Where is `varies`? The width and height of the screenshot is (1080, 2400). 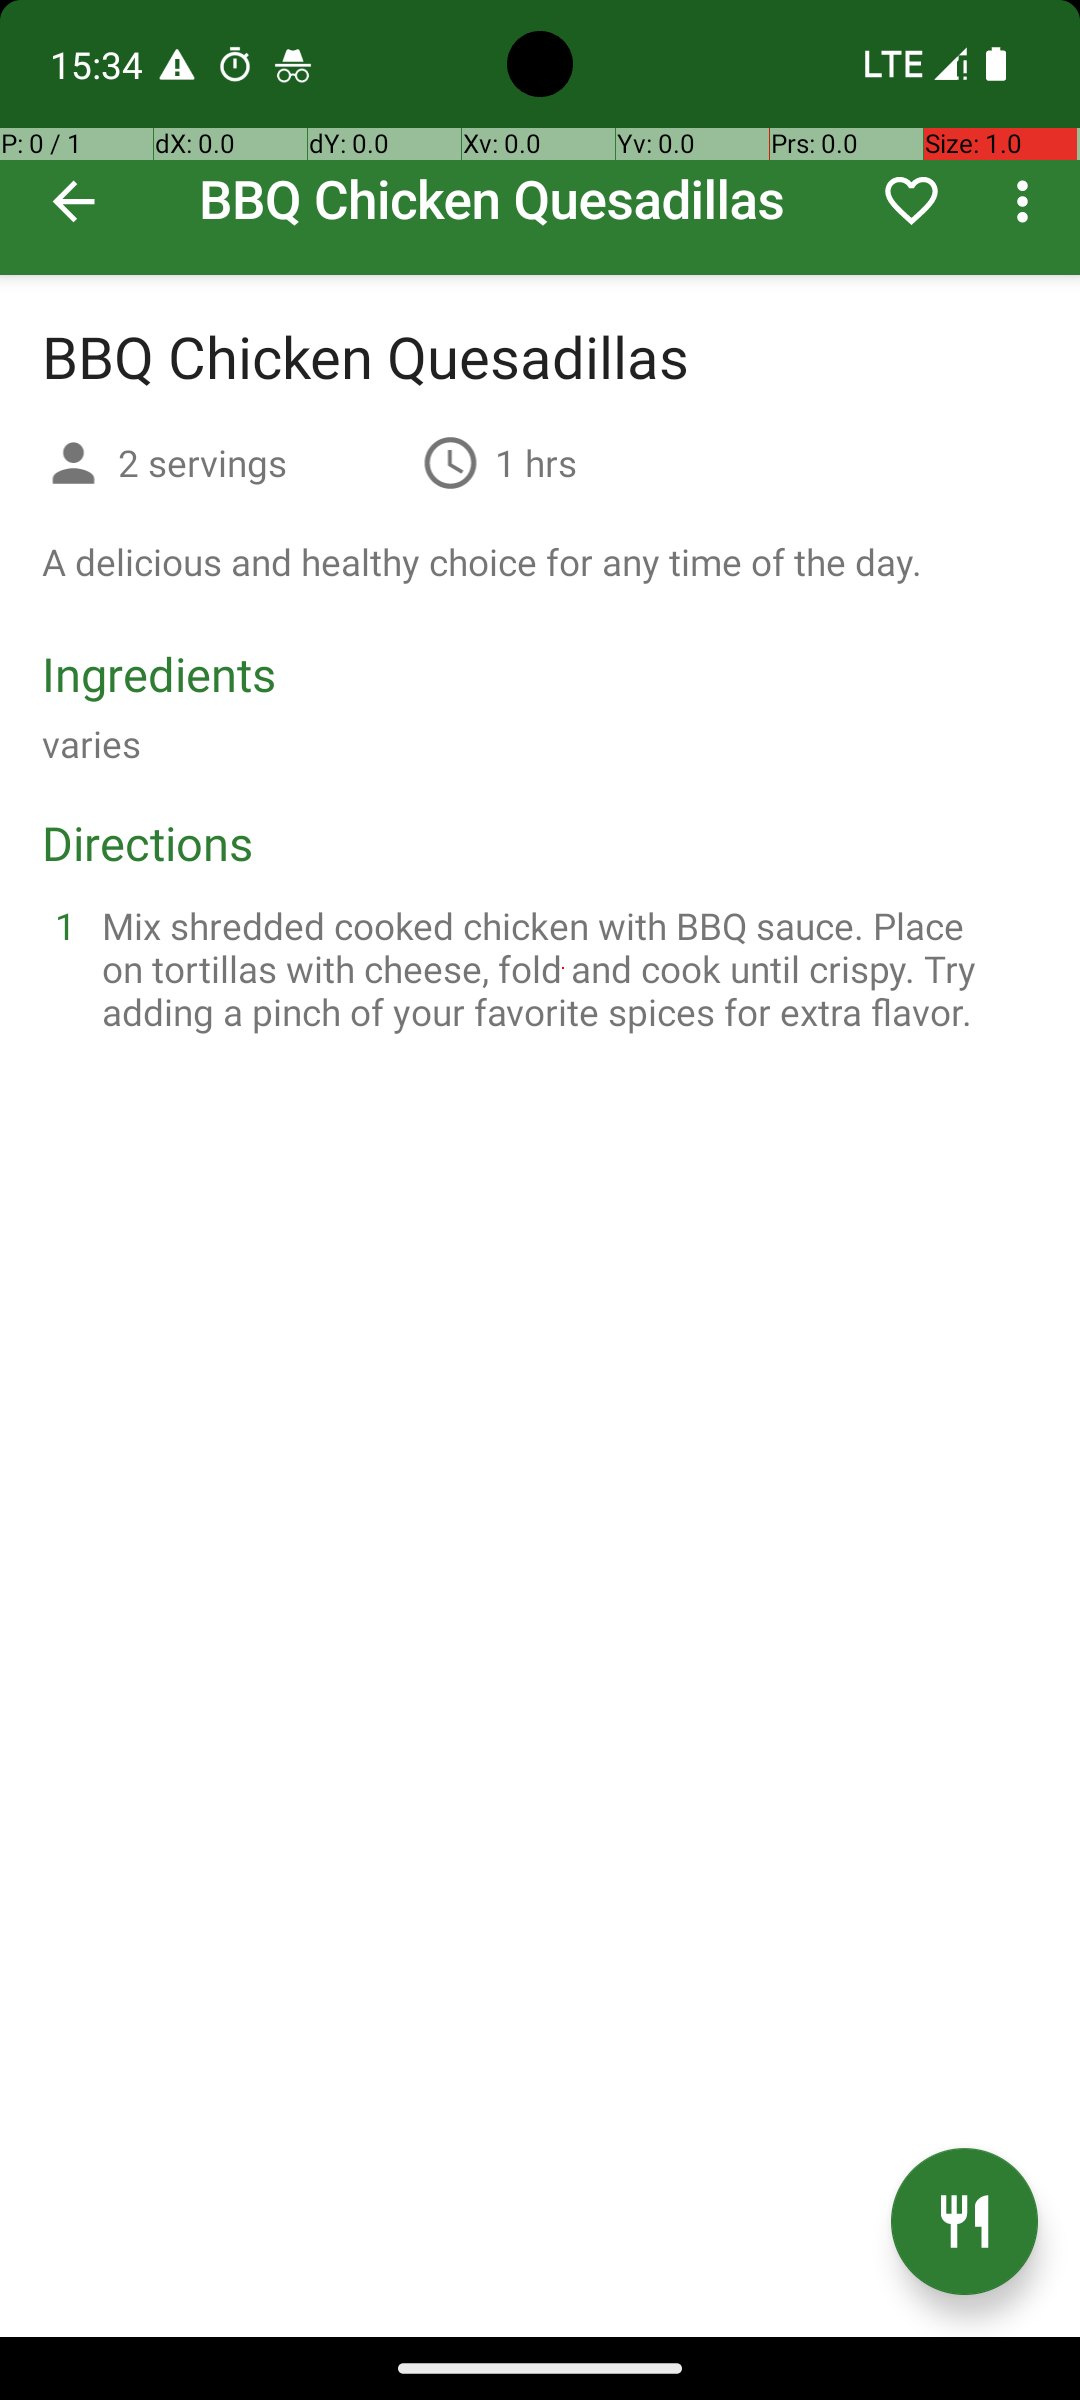 varies is located at coordinates (92, 744).